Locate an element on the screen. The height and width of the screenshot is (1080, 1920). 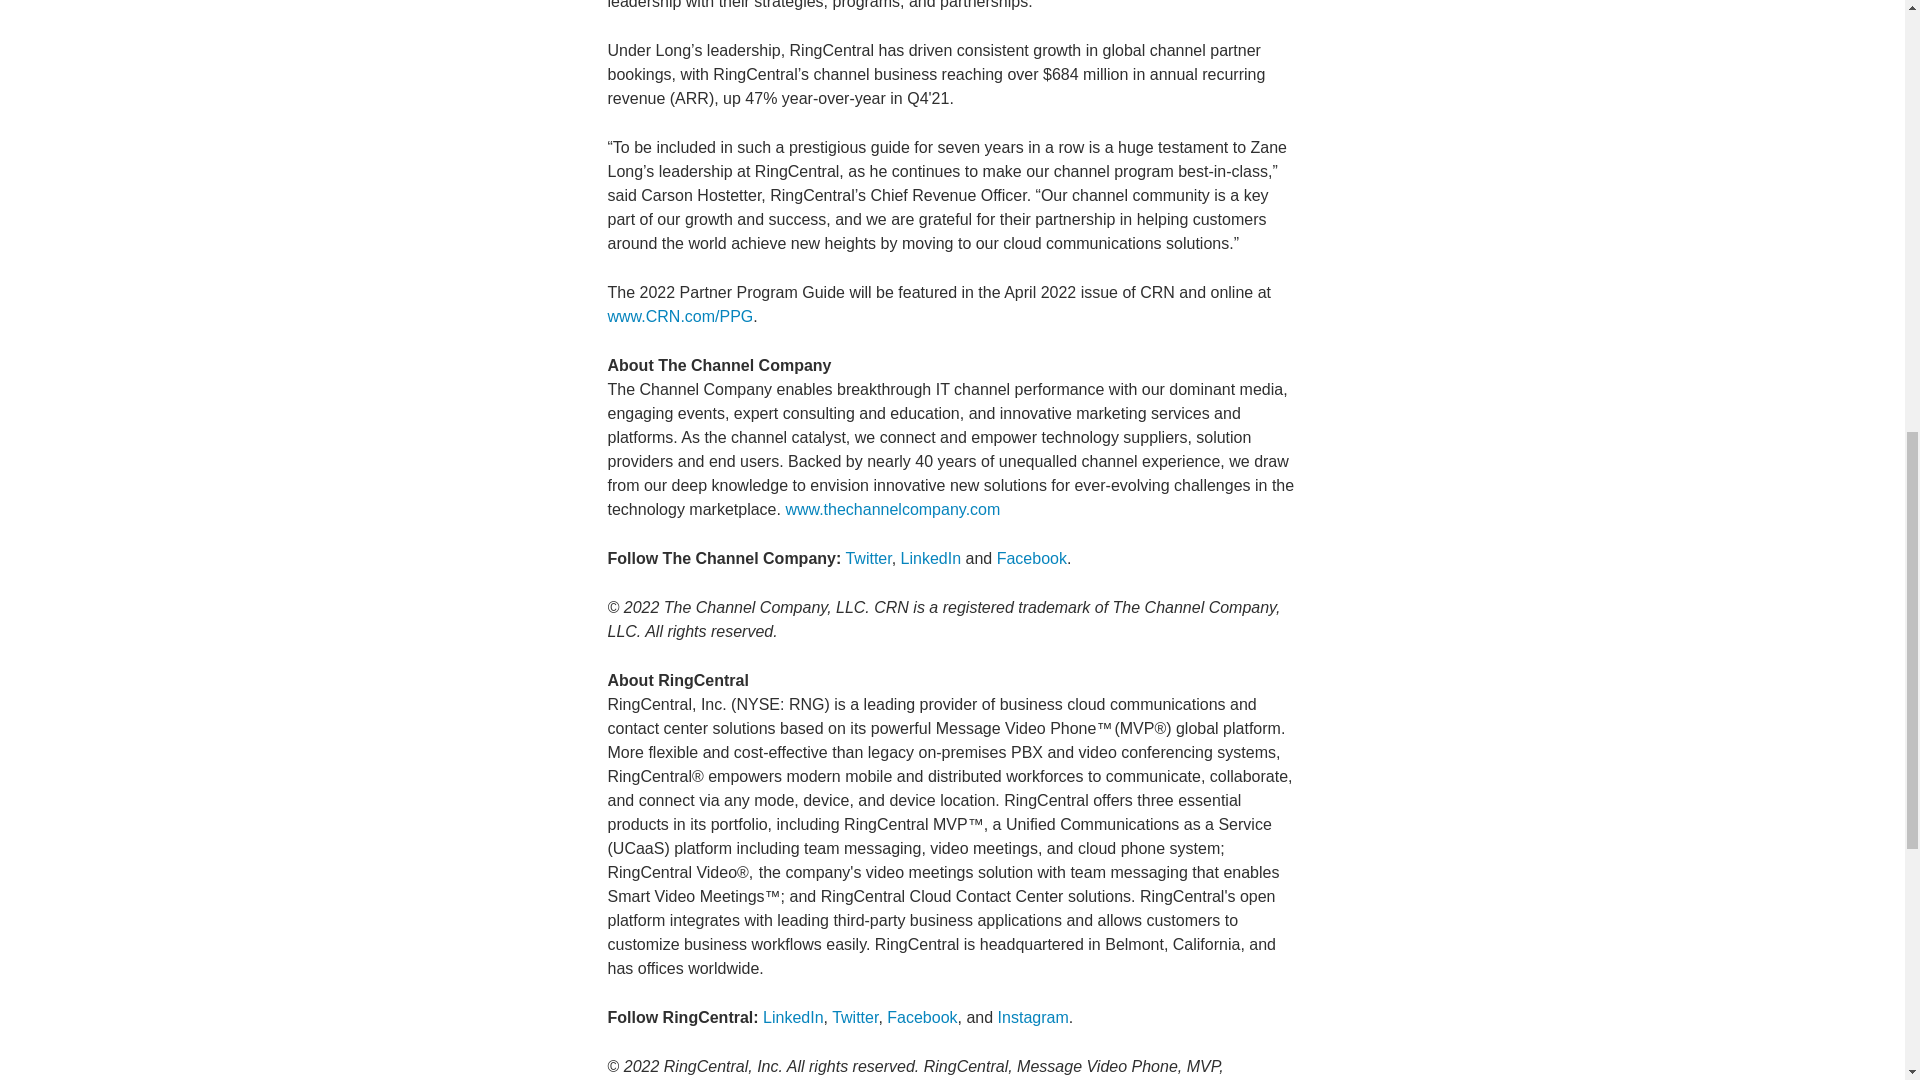
LinkedIn is located at coordinates (930, 558).